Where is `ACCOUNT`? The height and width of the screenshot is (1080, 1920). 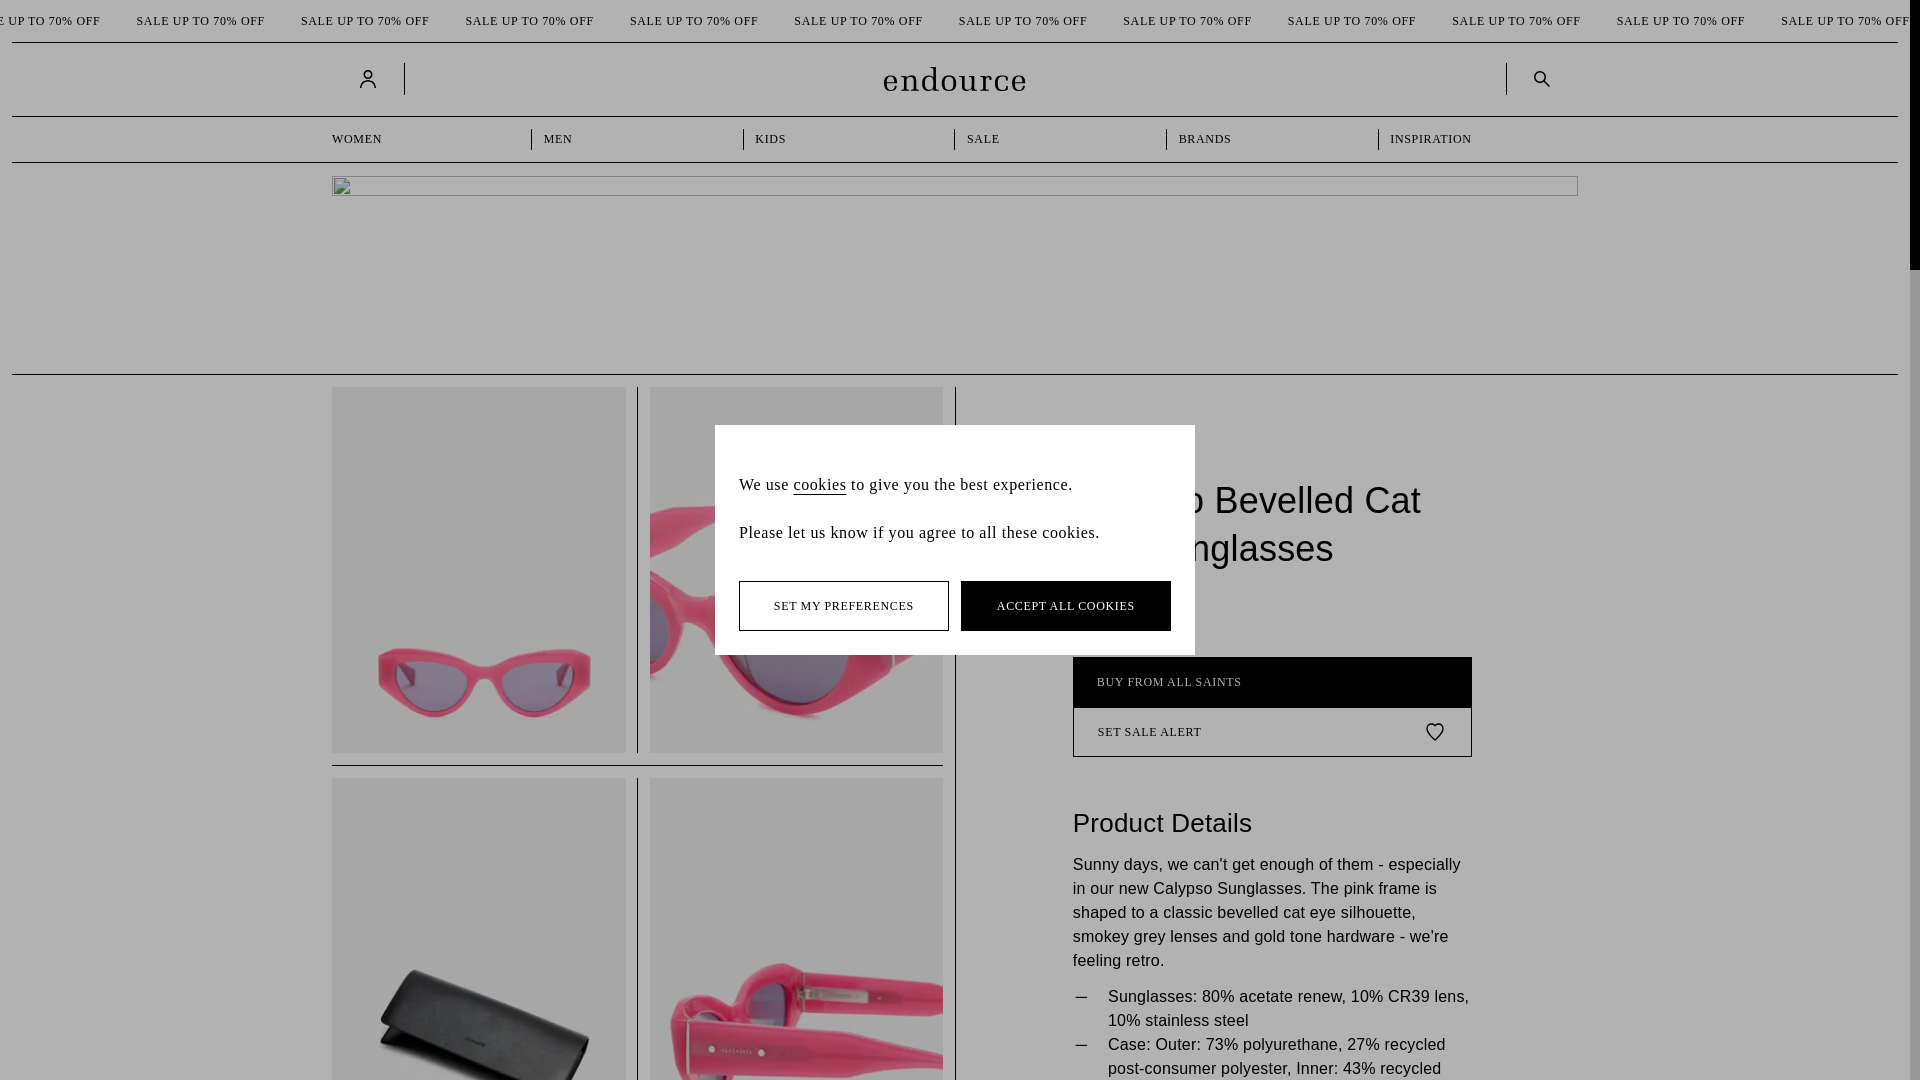
ACCOUNT is located at coordinates (371, 78).